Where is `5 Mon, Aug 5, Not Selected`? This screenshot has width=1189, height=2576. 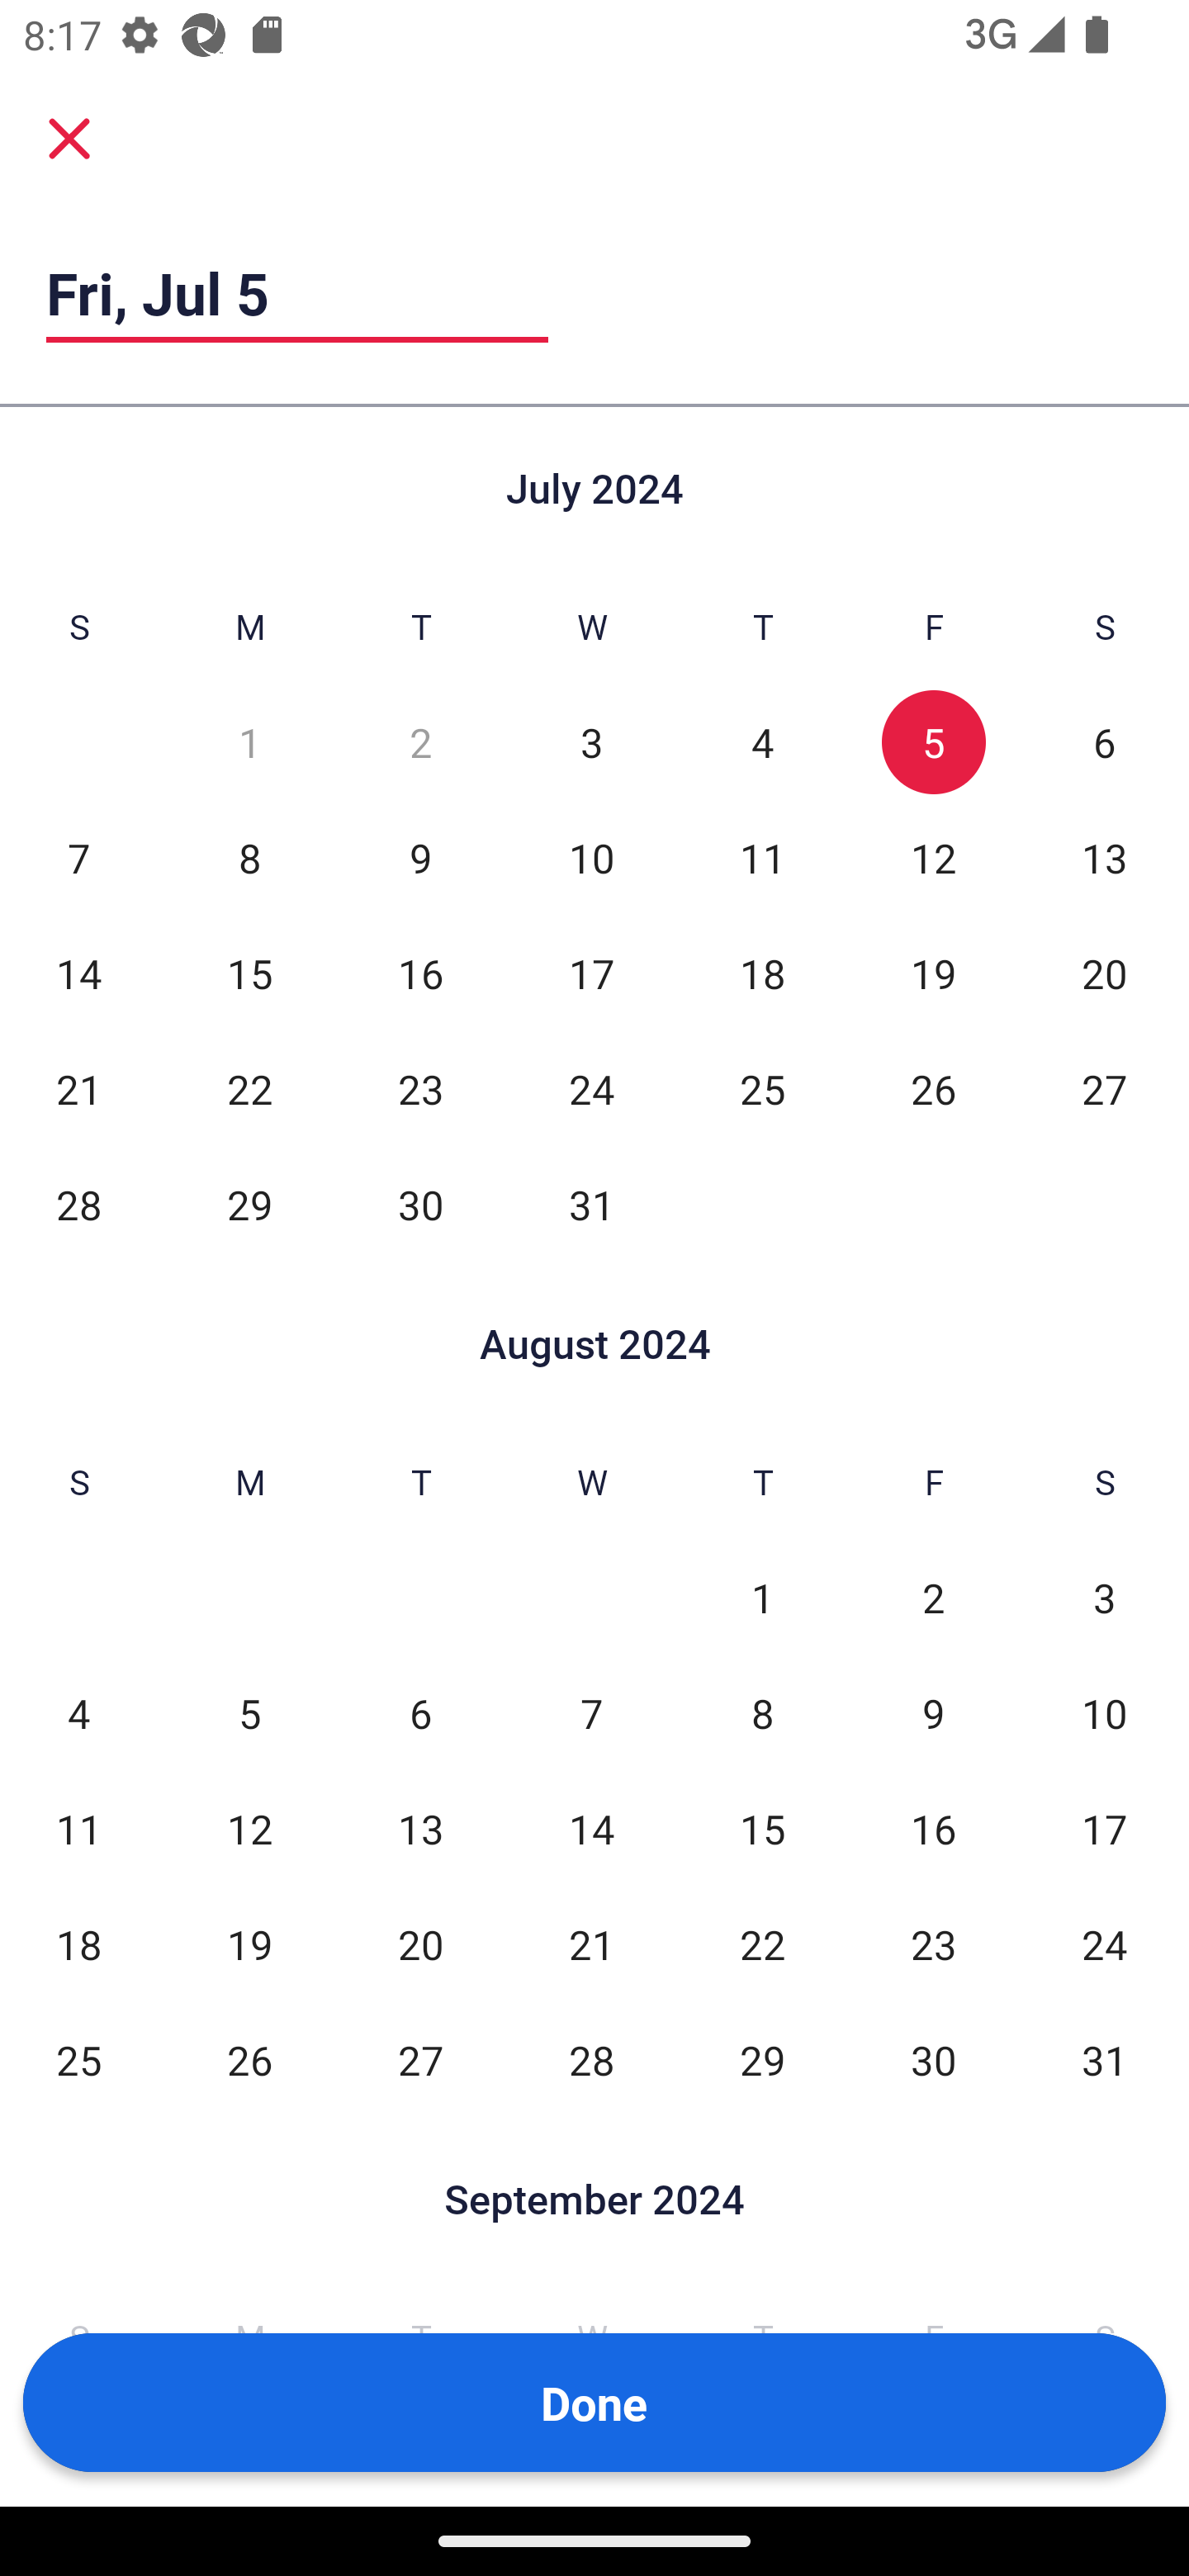
5 Mon, Aug 5, Not Selected is located at coordinates (249, 1714).